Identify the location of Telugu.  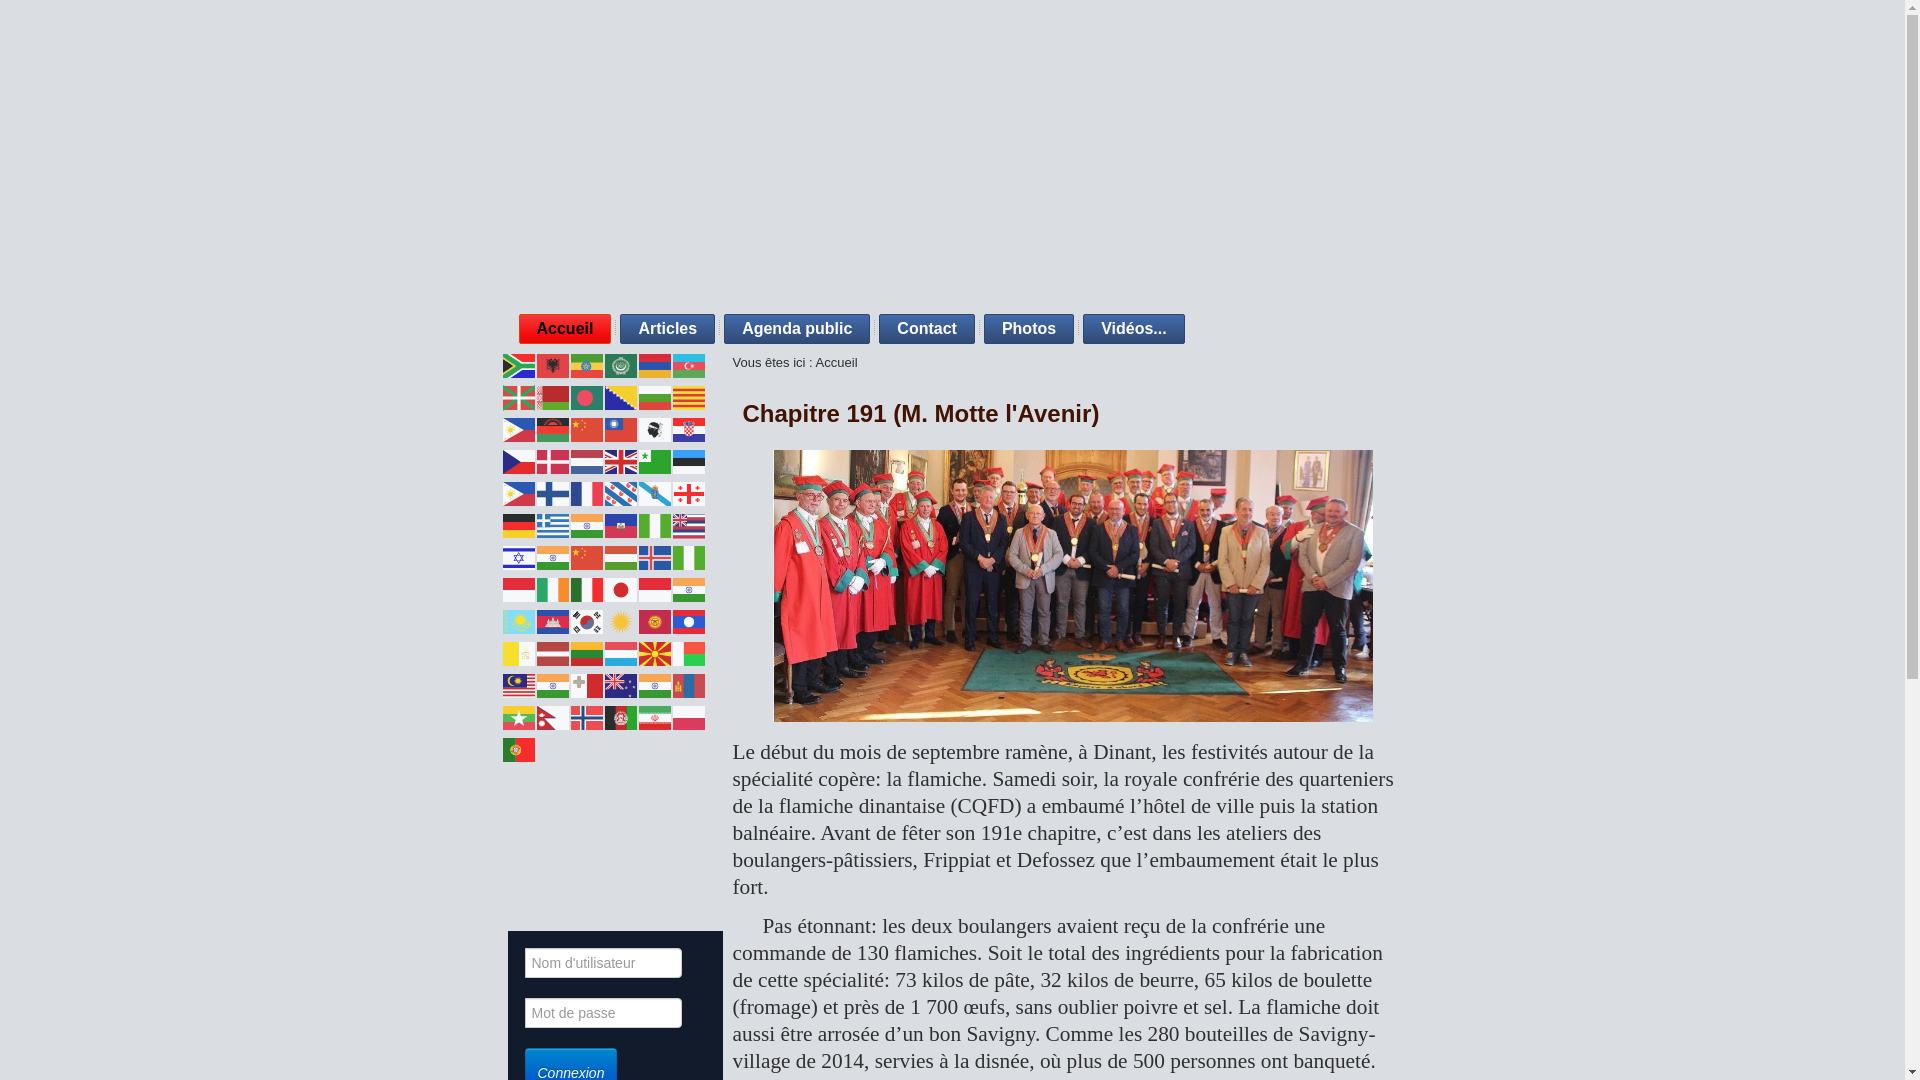
(587, 844).